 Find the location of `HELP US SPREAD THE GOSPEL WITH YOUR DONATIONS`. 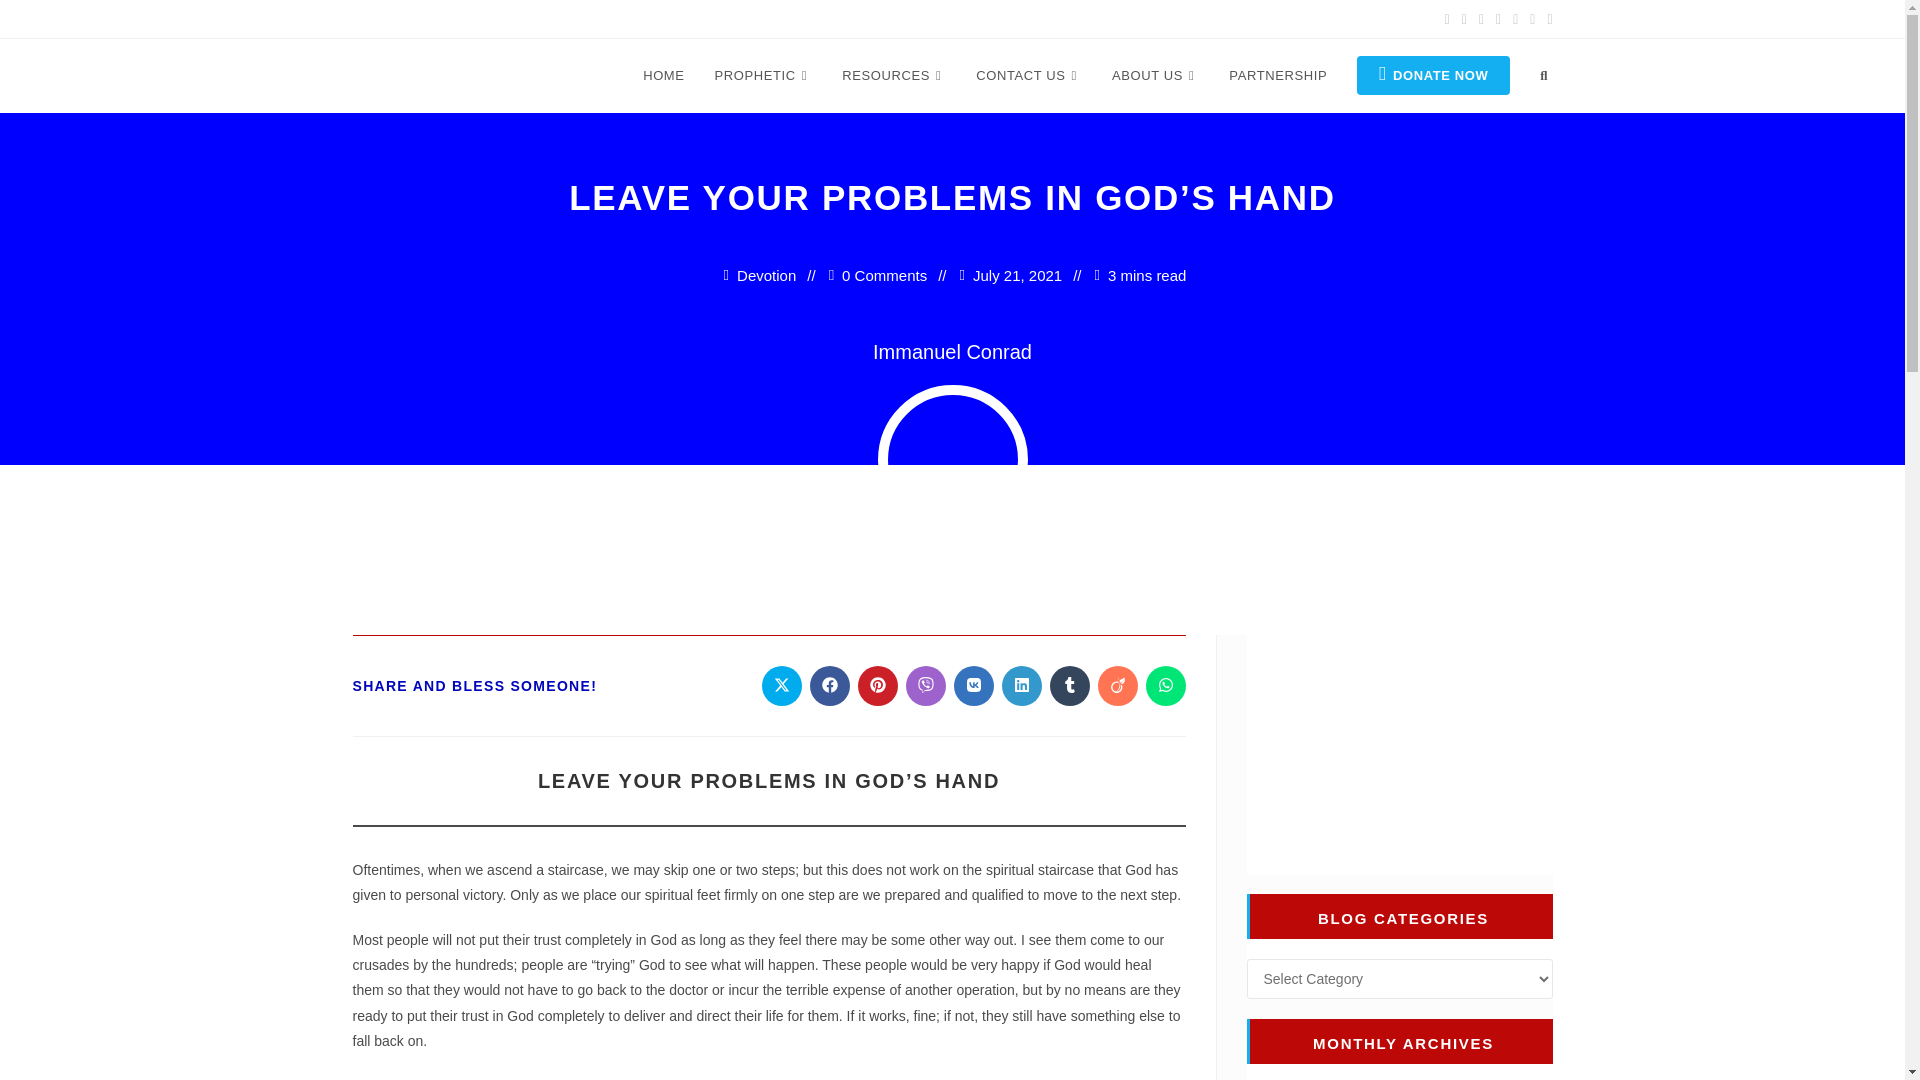

HELP US SPREAD THE GOSPEL WITH YOUR DONATIONS is located at coordinates (1433, 76).